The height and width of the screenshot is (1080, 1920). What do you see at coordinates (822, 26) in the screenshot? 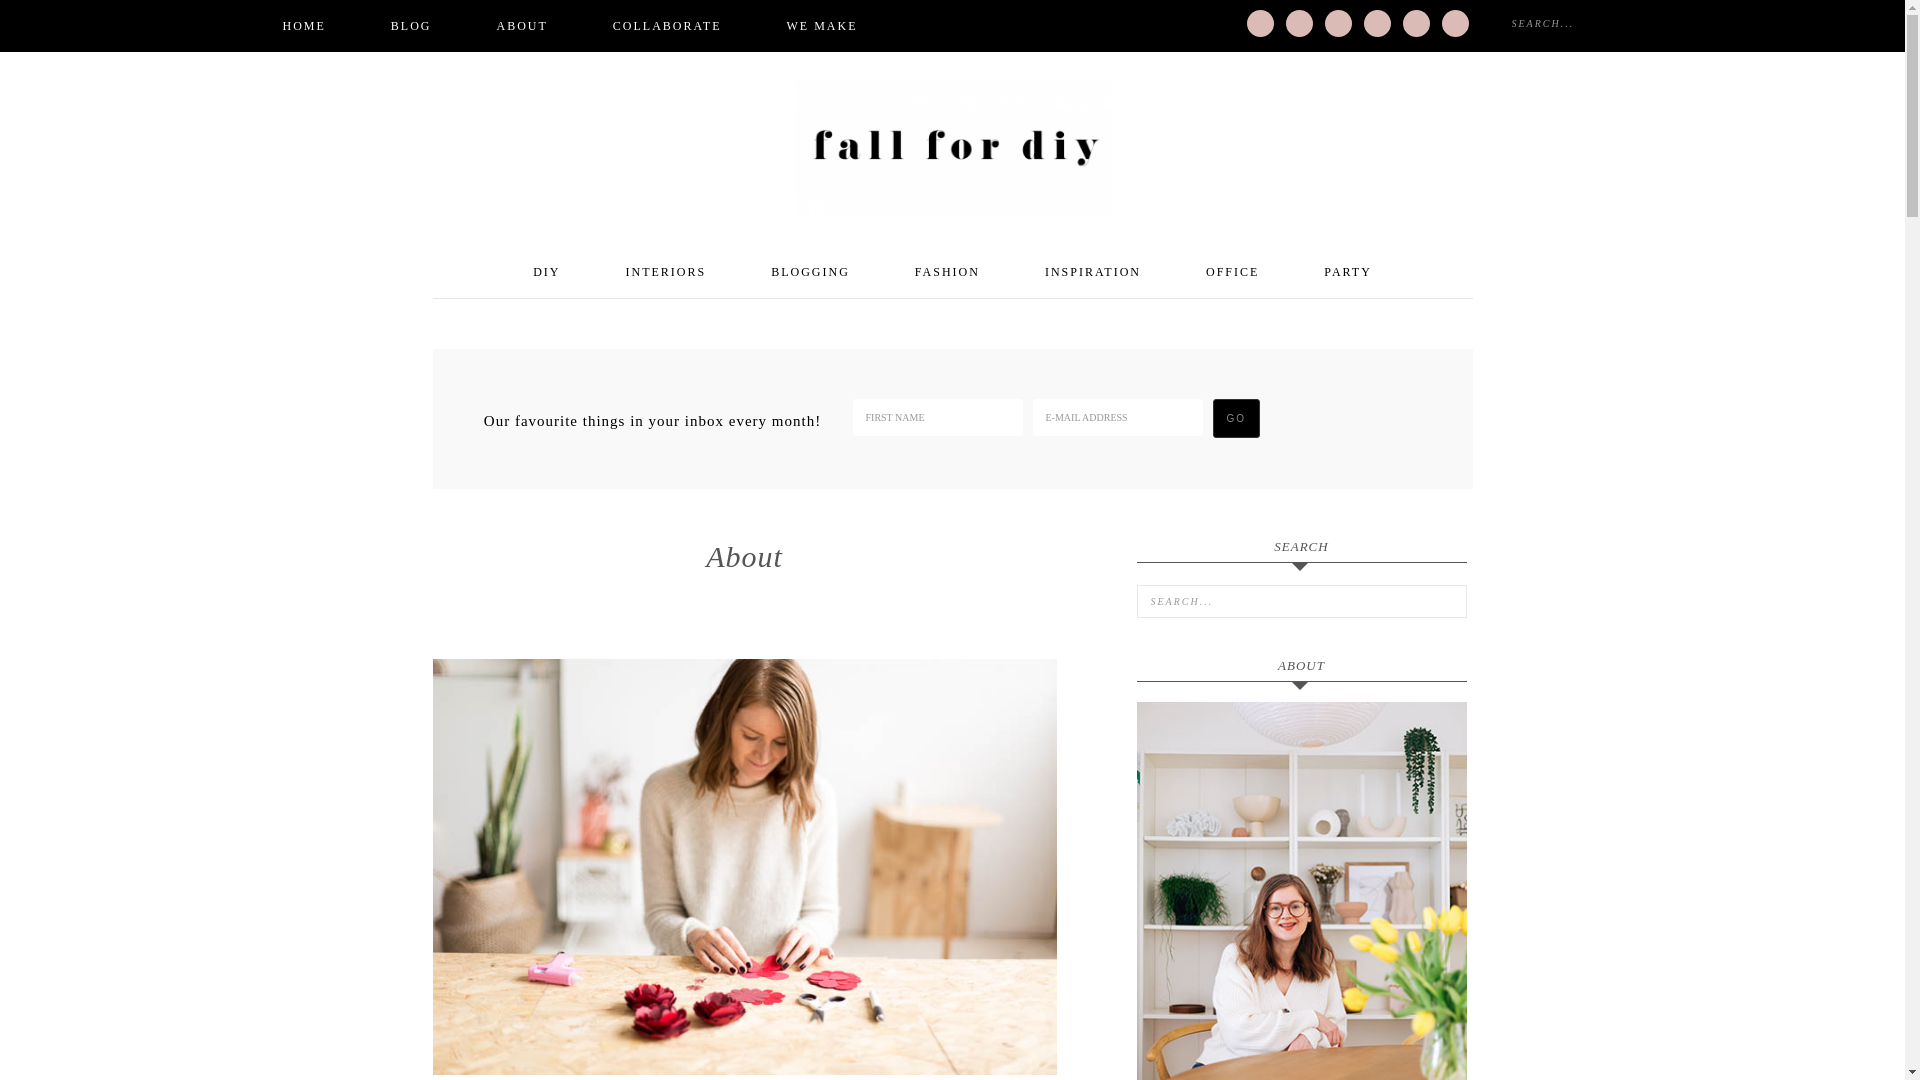
I see `WE MAKE` at bounding box center [822, 26].